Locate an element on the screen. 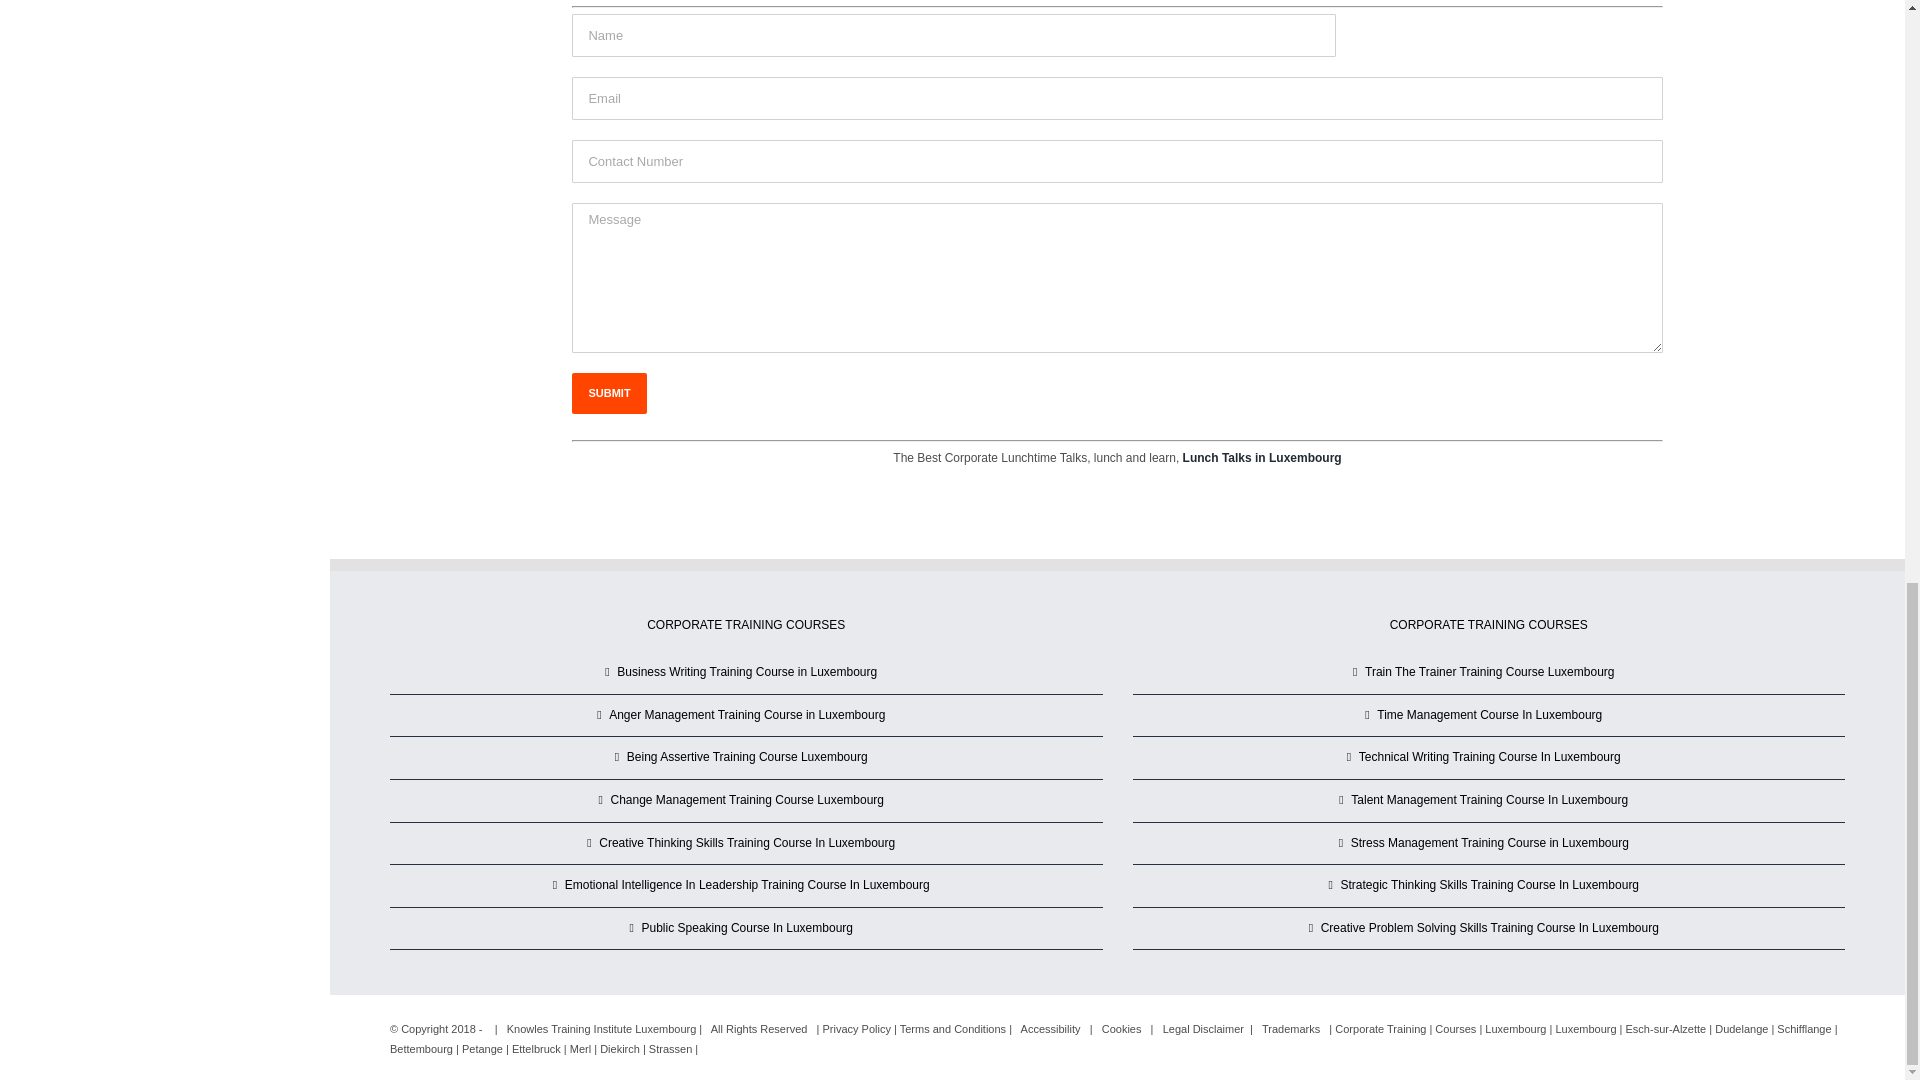 The width and height of the screenshot is (1920, 1080). submit is located at coordinates (608, 392).